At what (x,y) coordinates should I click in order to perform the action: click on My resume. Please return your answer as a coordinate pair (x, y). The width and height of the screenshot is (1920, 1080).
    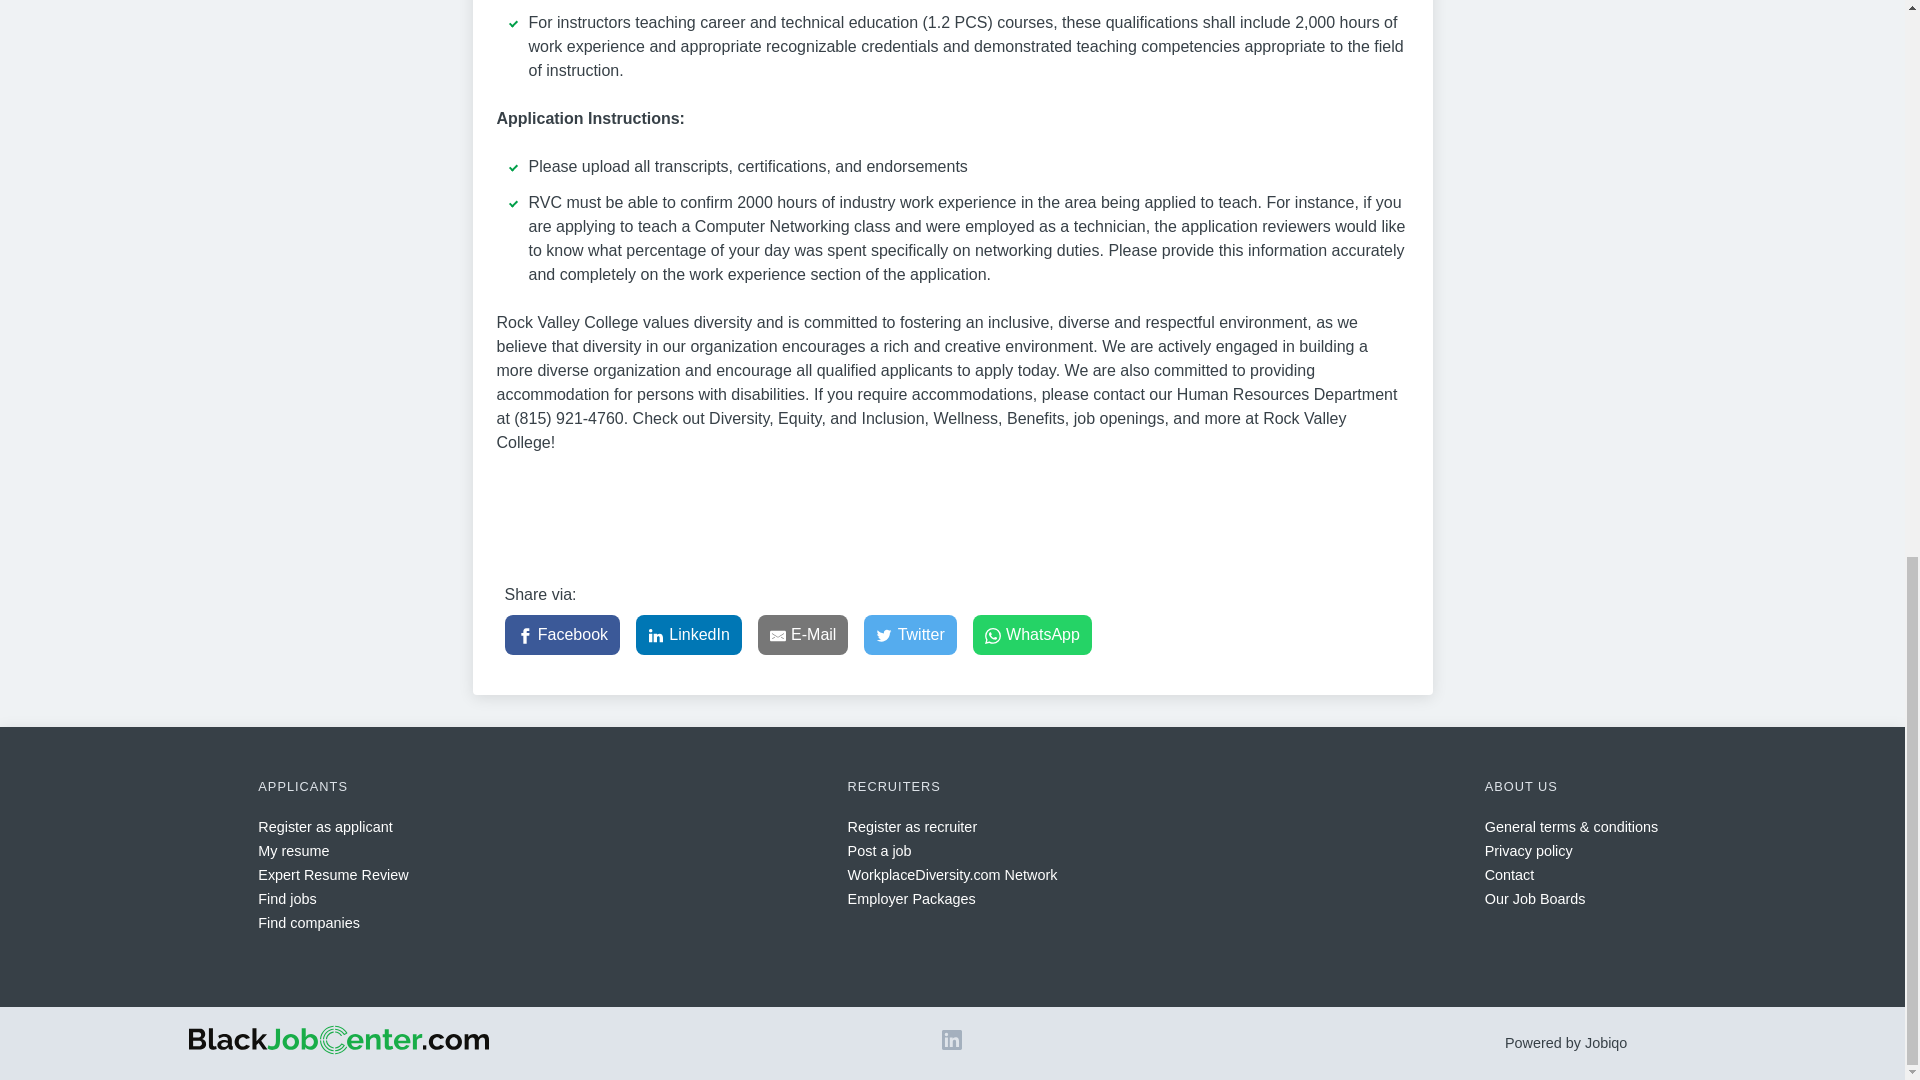
    Looking at the image, I should click on (292, 850).